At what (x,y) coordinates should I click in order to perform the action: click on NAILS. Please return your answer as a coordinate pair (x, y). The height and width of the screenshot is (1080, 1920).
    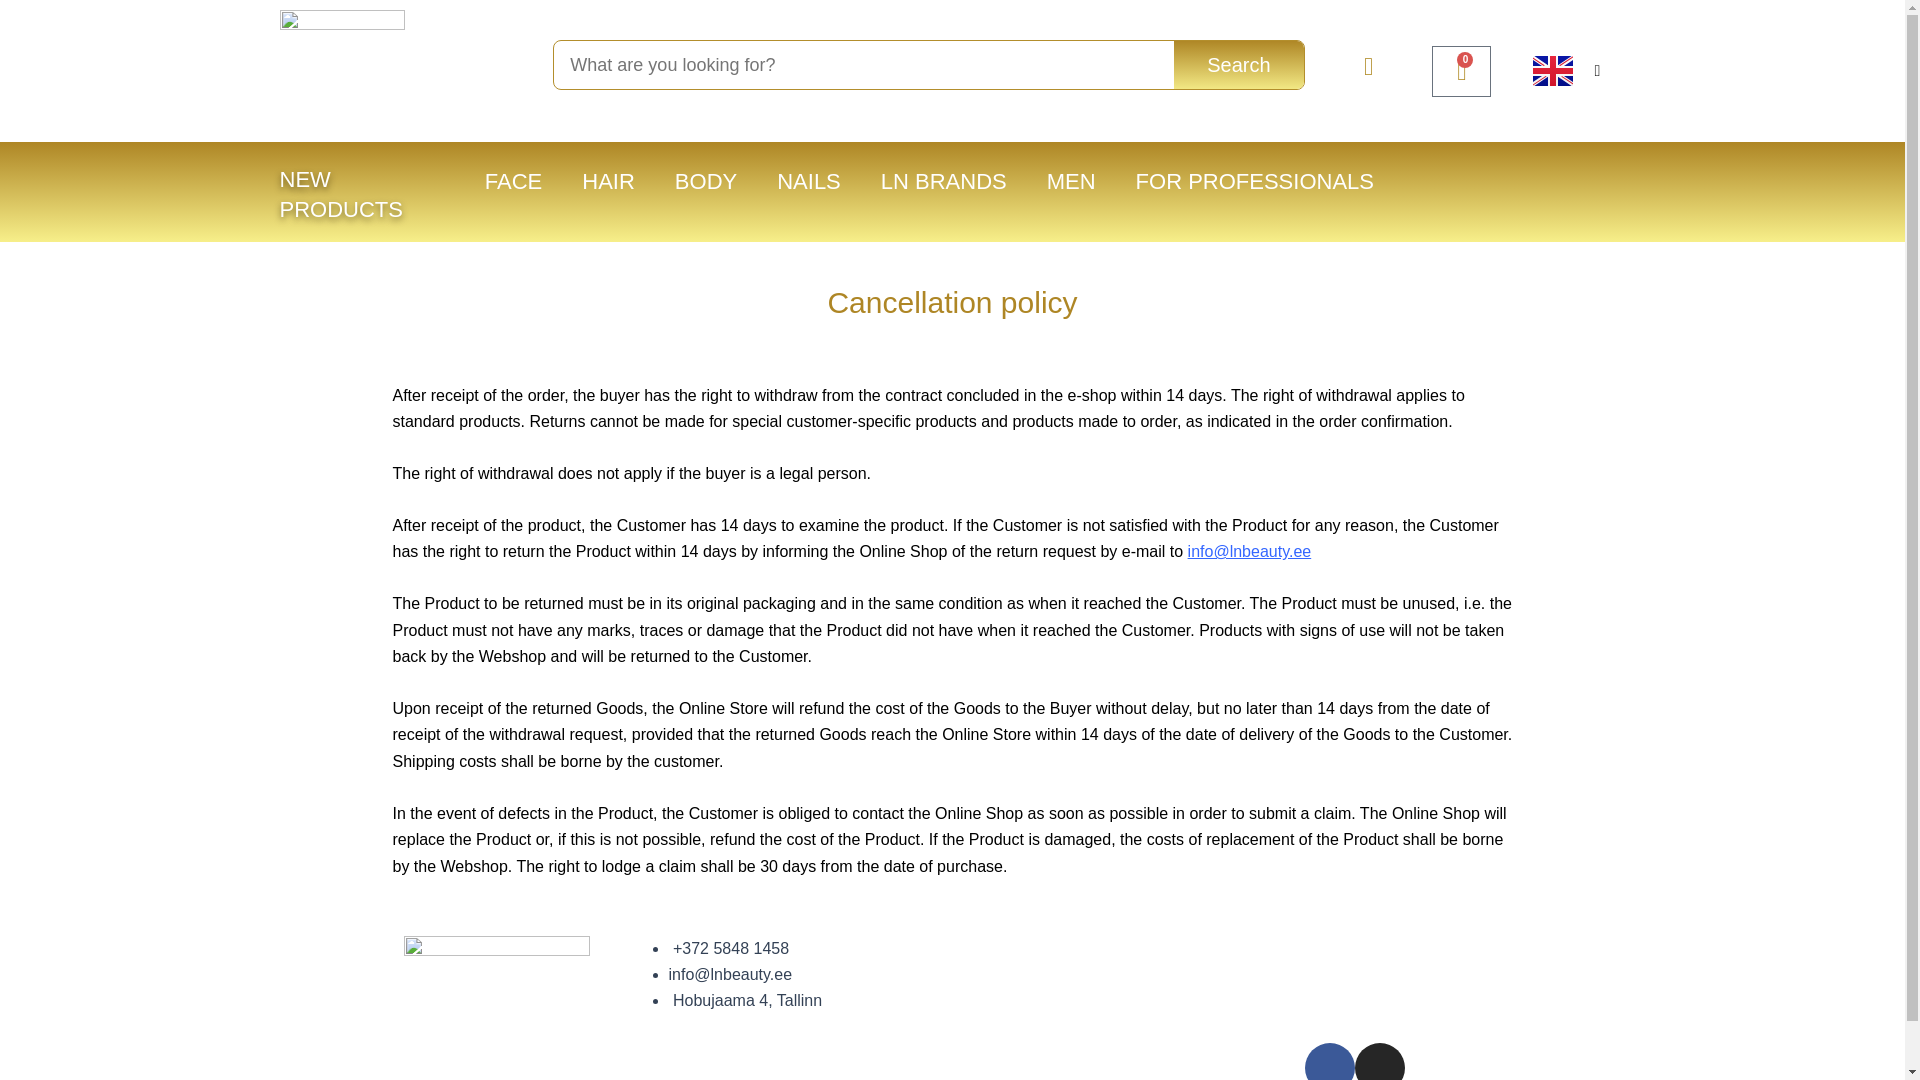
    Looking at the image, I should click on (1462, 72).